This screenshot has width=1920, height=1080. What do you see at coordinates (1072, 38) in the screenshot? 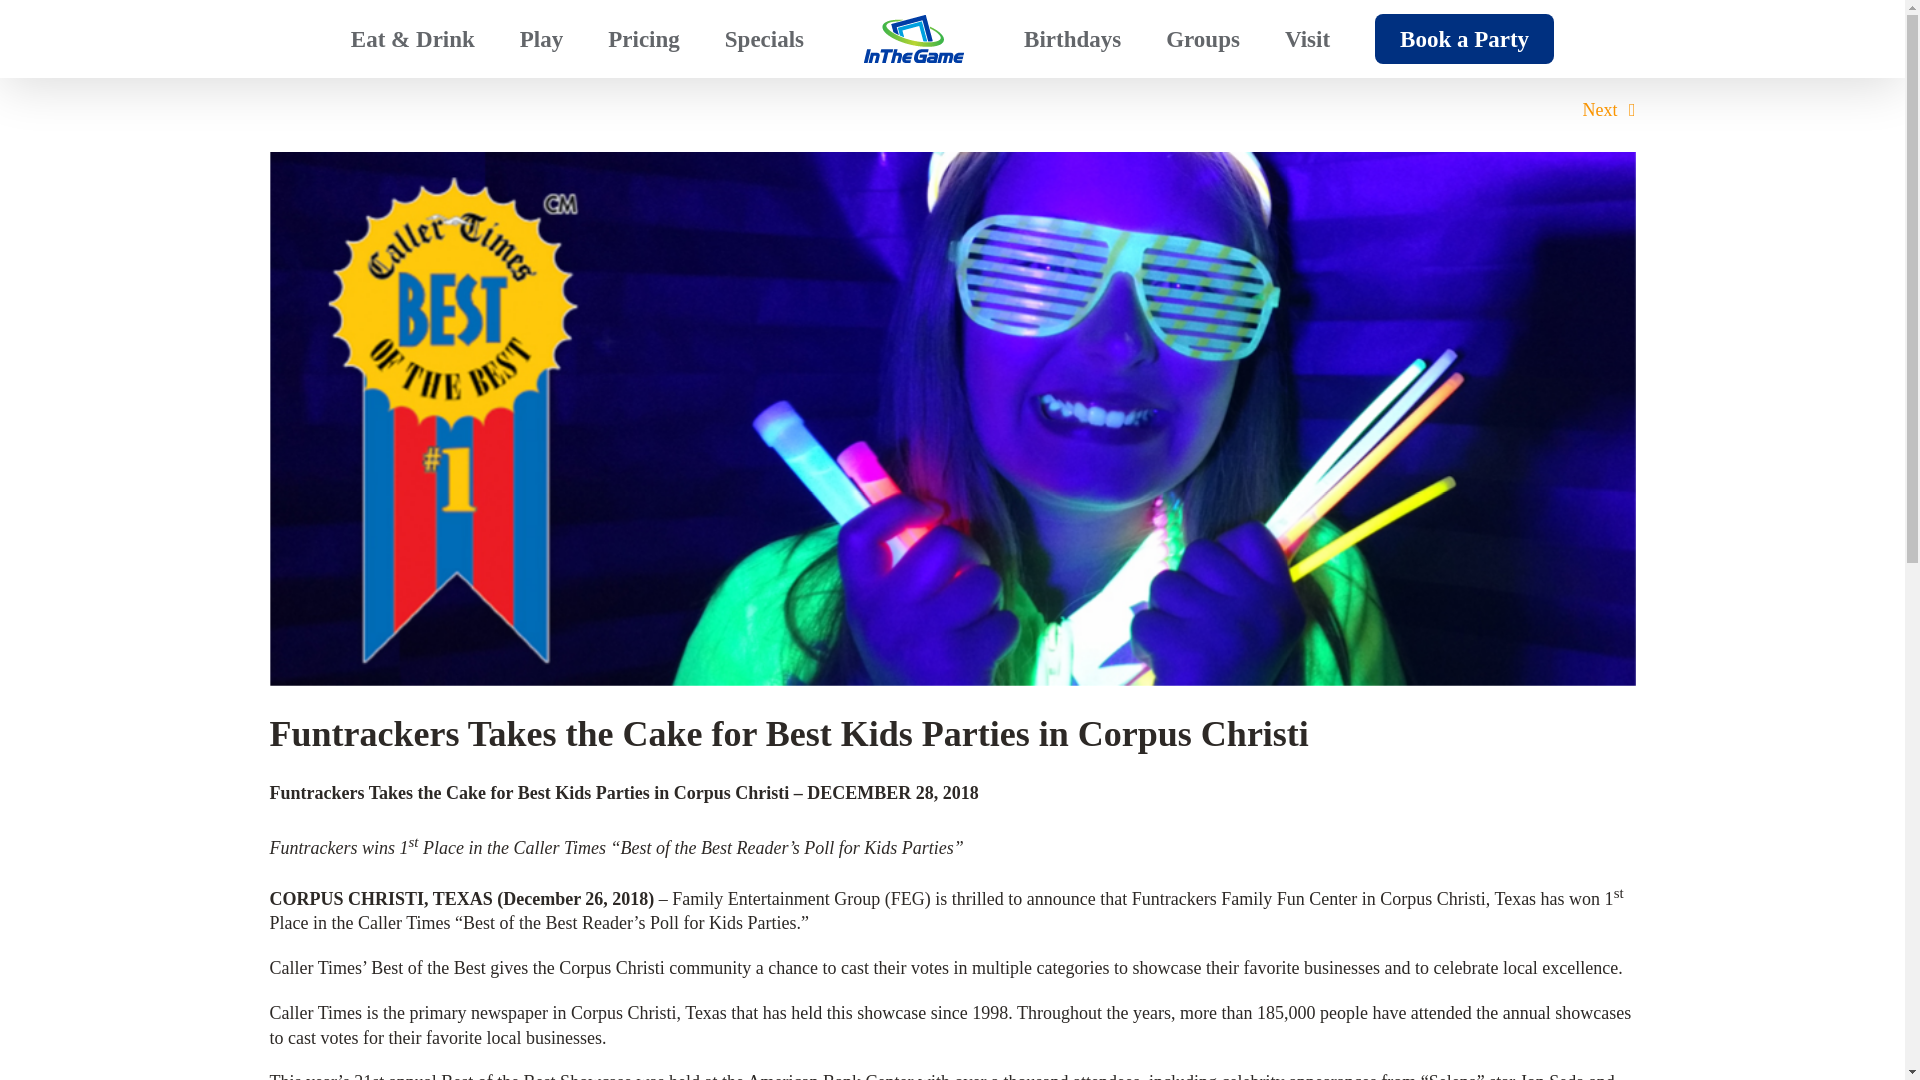
I see `Birthdays` at bounding box center [1072, 38].